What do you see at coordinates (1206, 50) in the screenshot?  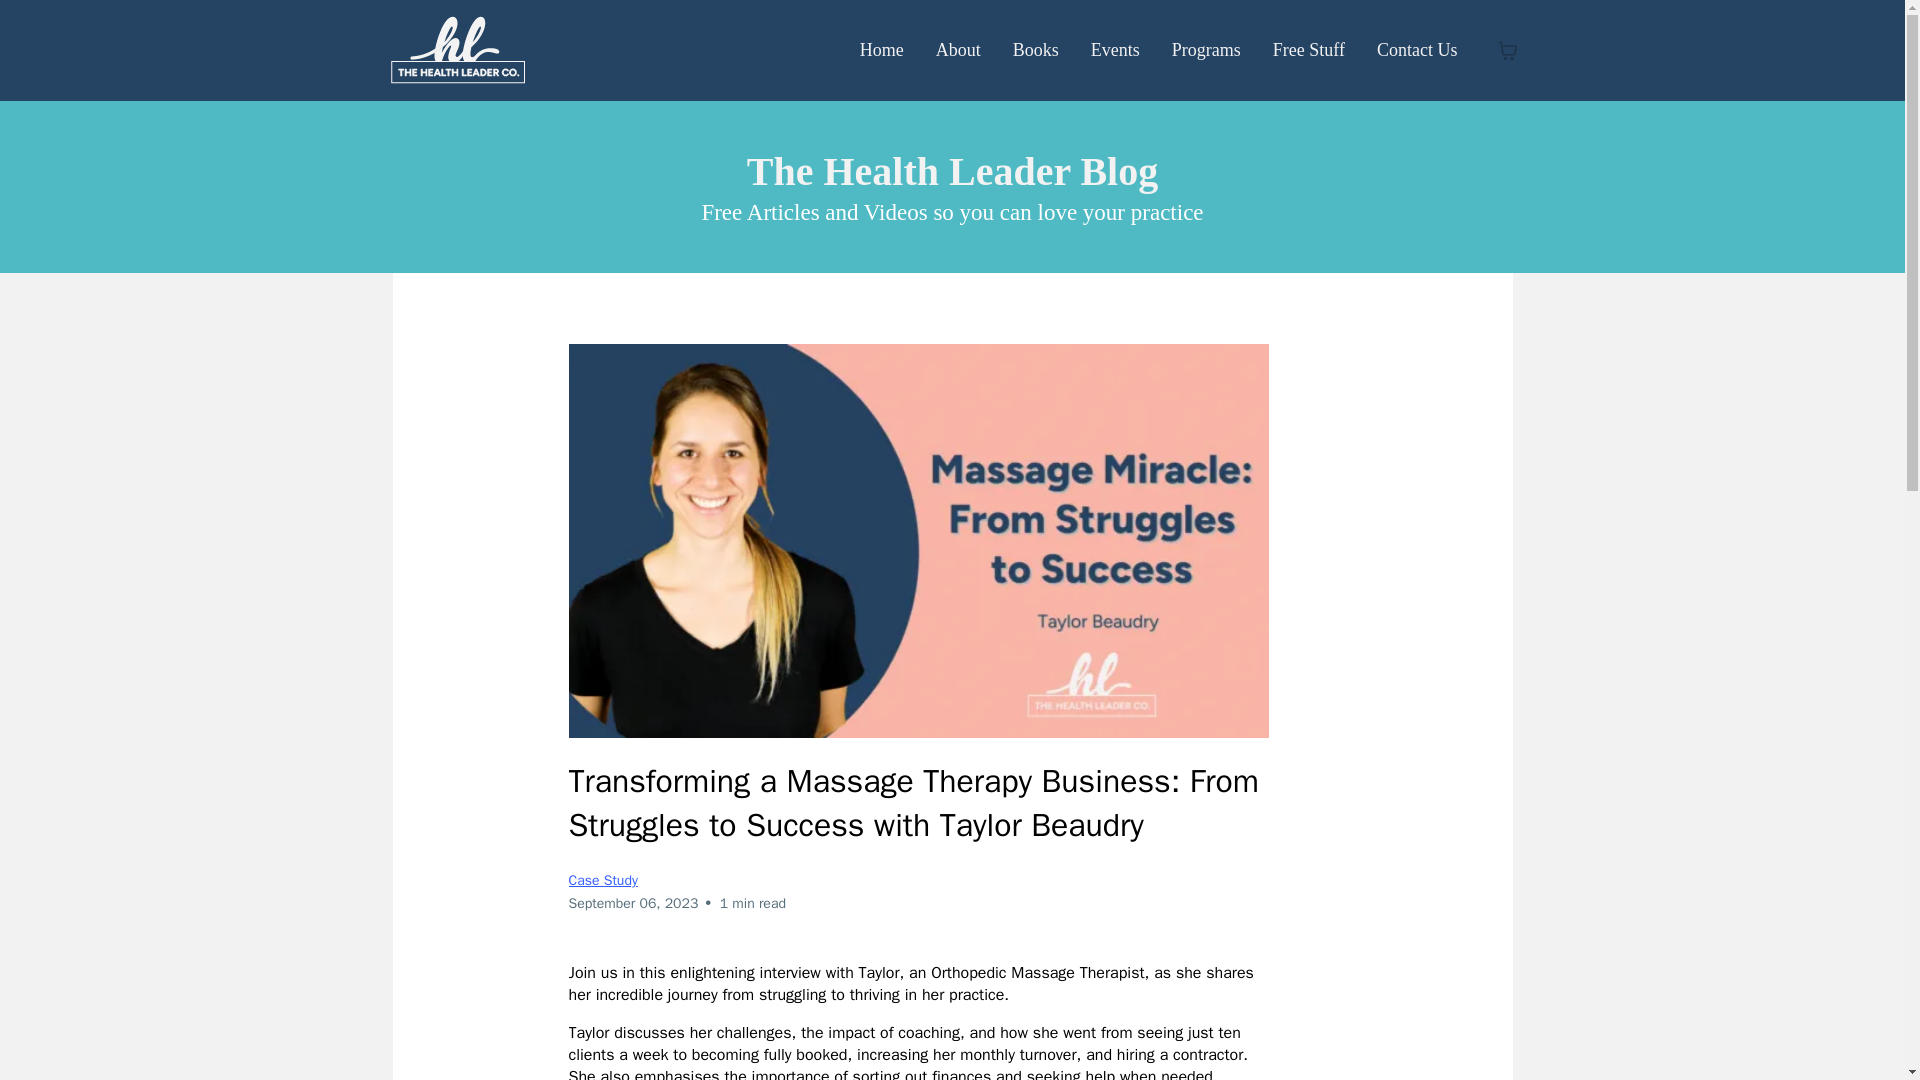 I see `Programs` at bounding box center [1206, 50].